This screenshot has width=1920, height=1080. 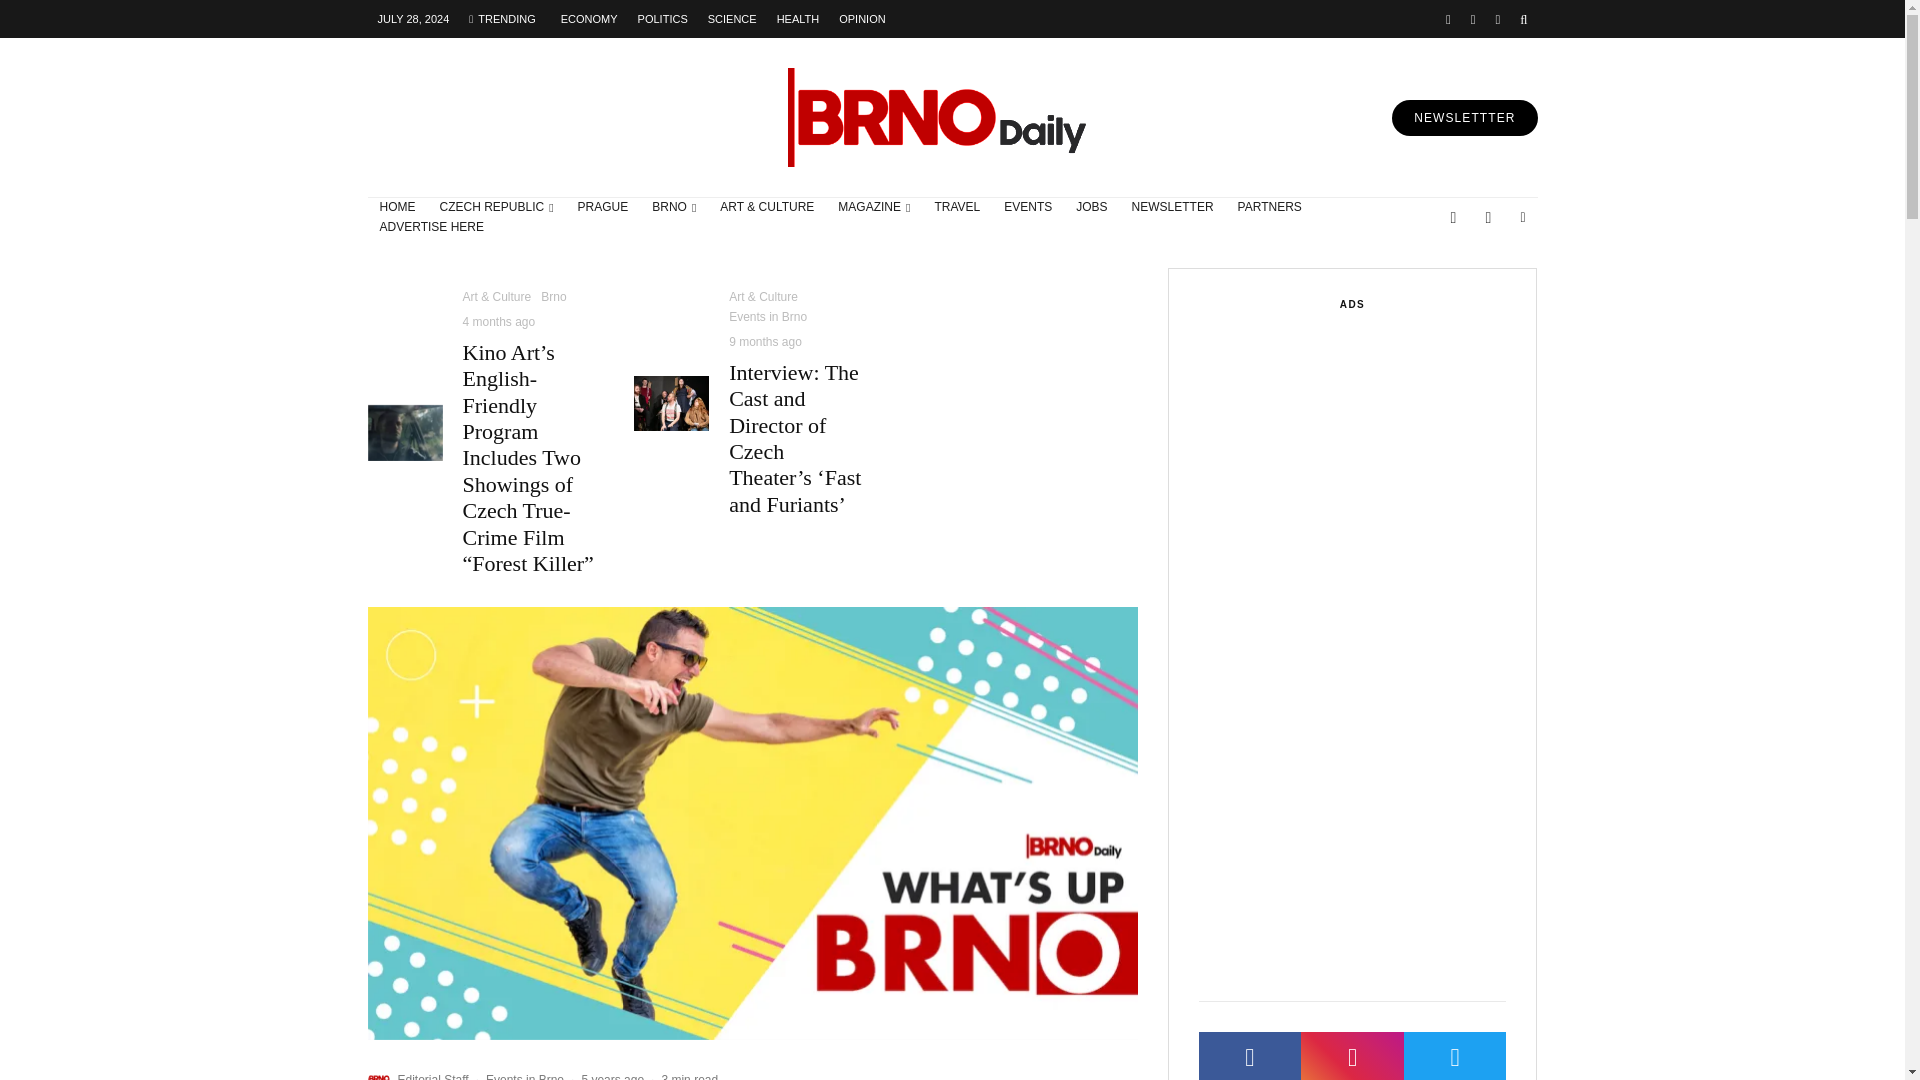 What do you see at coordinates (604, 208) in the screenshot?
I see `PRAGUE` at bounding box center [604, 208].